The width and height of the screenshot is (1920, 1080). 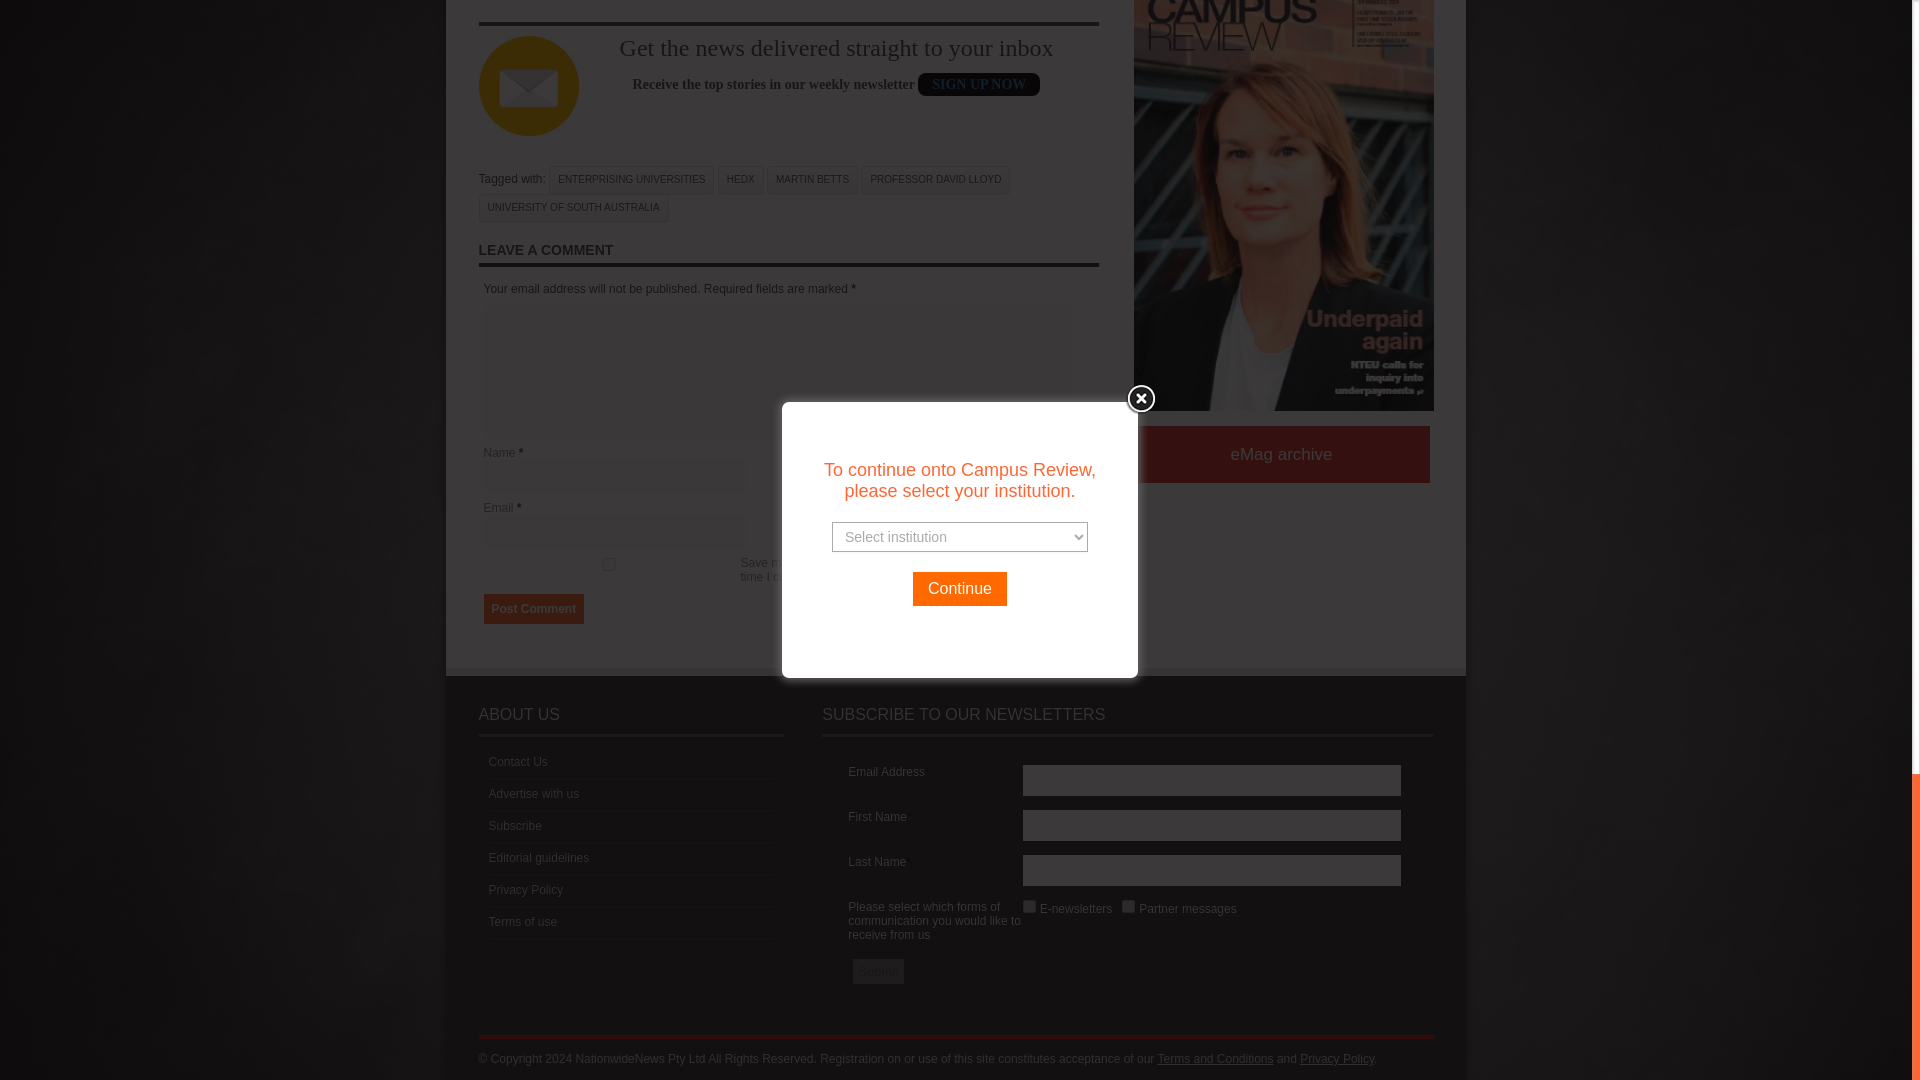 I want to click on Campus Review vol 34. Issue 04 - July August 2024, so click(x=1284, y=206).